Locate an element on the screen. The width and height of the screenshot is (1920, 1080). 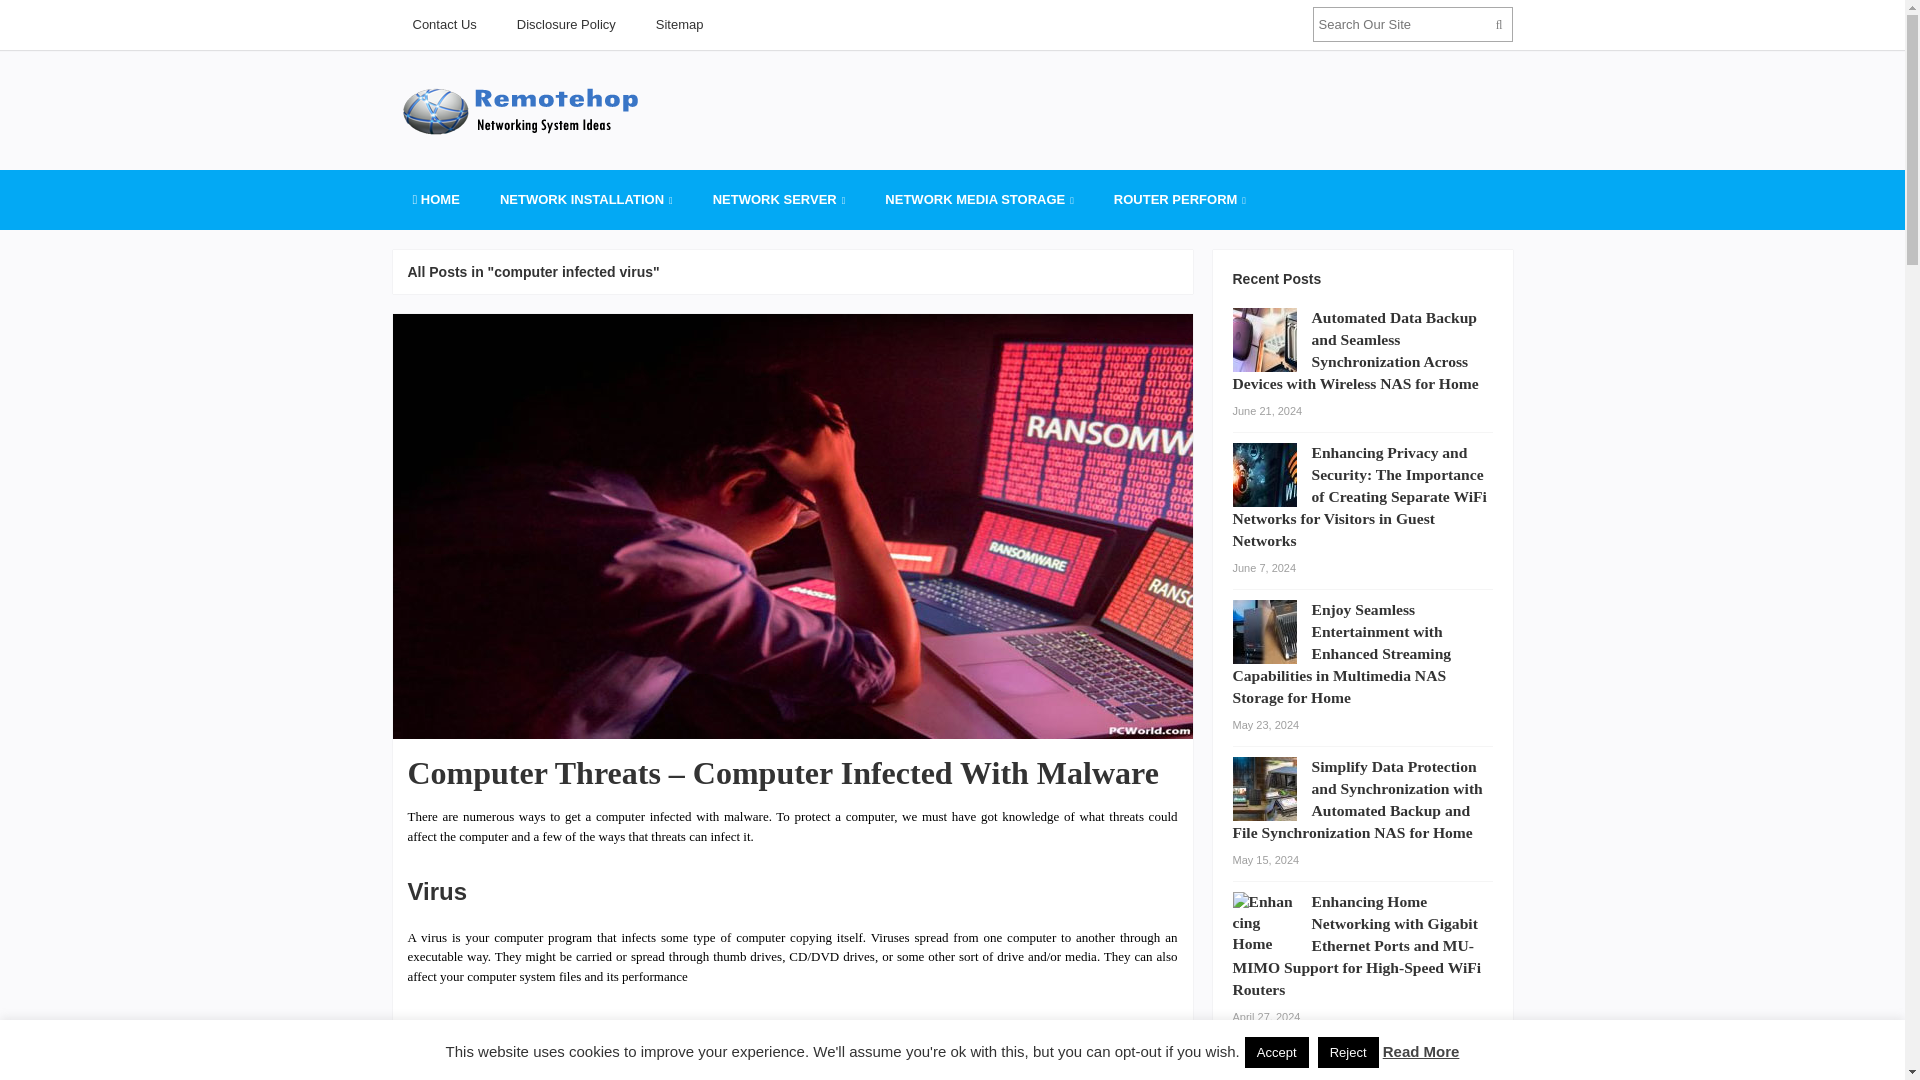
HOME is located at coordinates (434, 200).